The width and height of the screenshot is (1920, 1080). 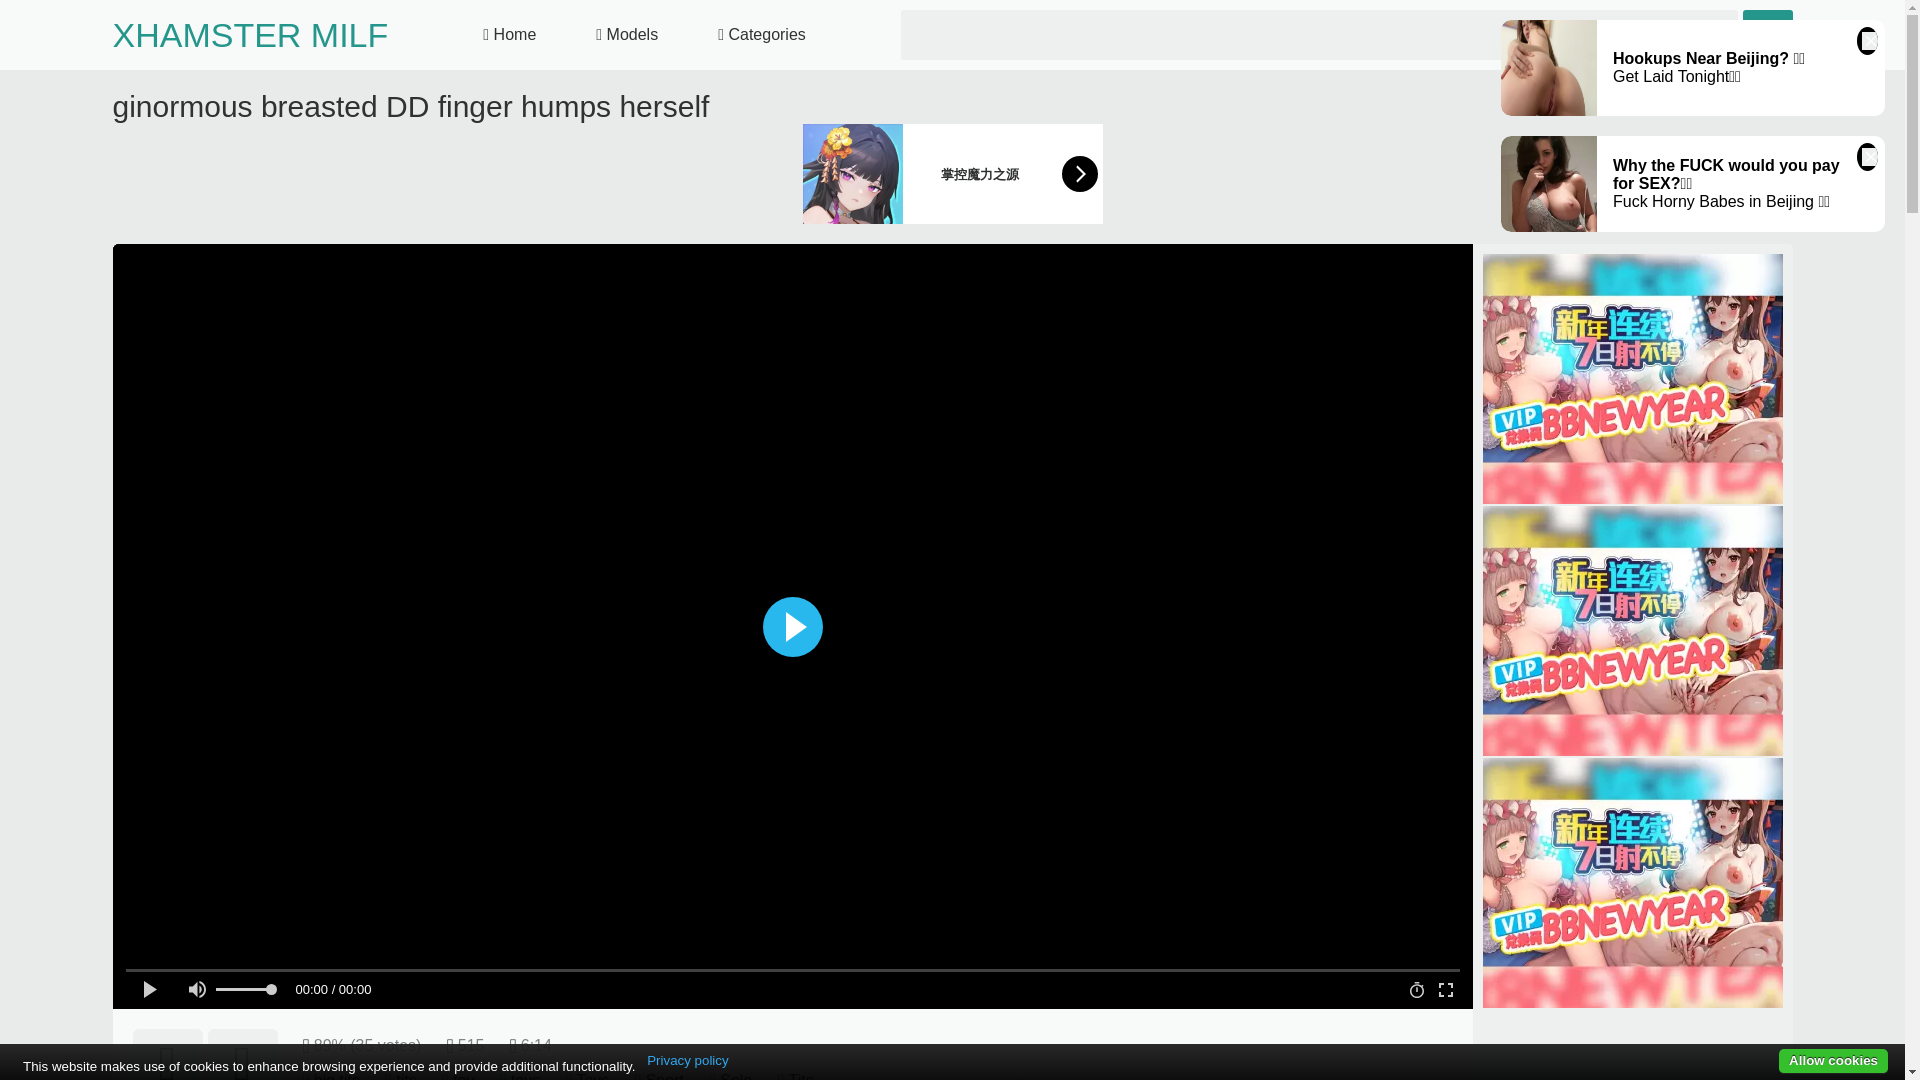 What do you see at coordinates (592, 1076) in the screenshot?
I see `Toys` at bounding box center [592, 1076].